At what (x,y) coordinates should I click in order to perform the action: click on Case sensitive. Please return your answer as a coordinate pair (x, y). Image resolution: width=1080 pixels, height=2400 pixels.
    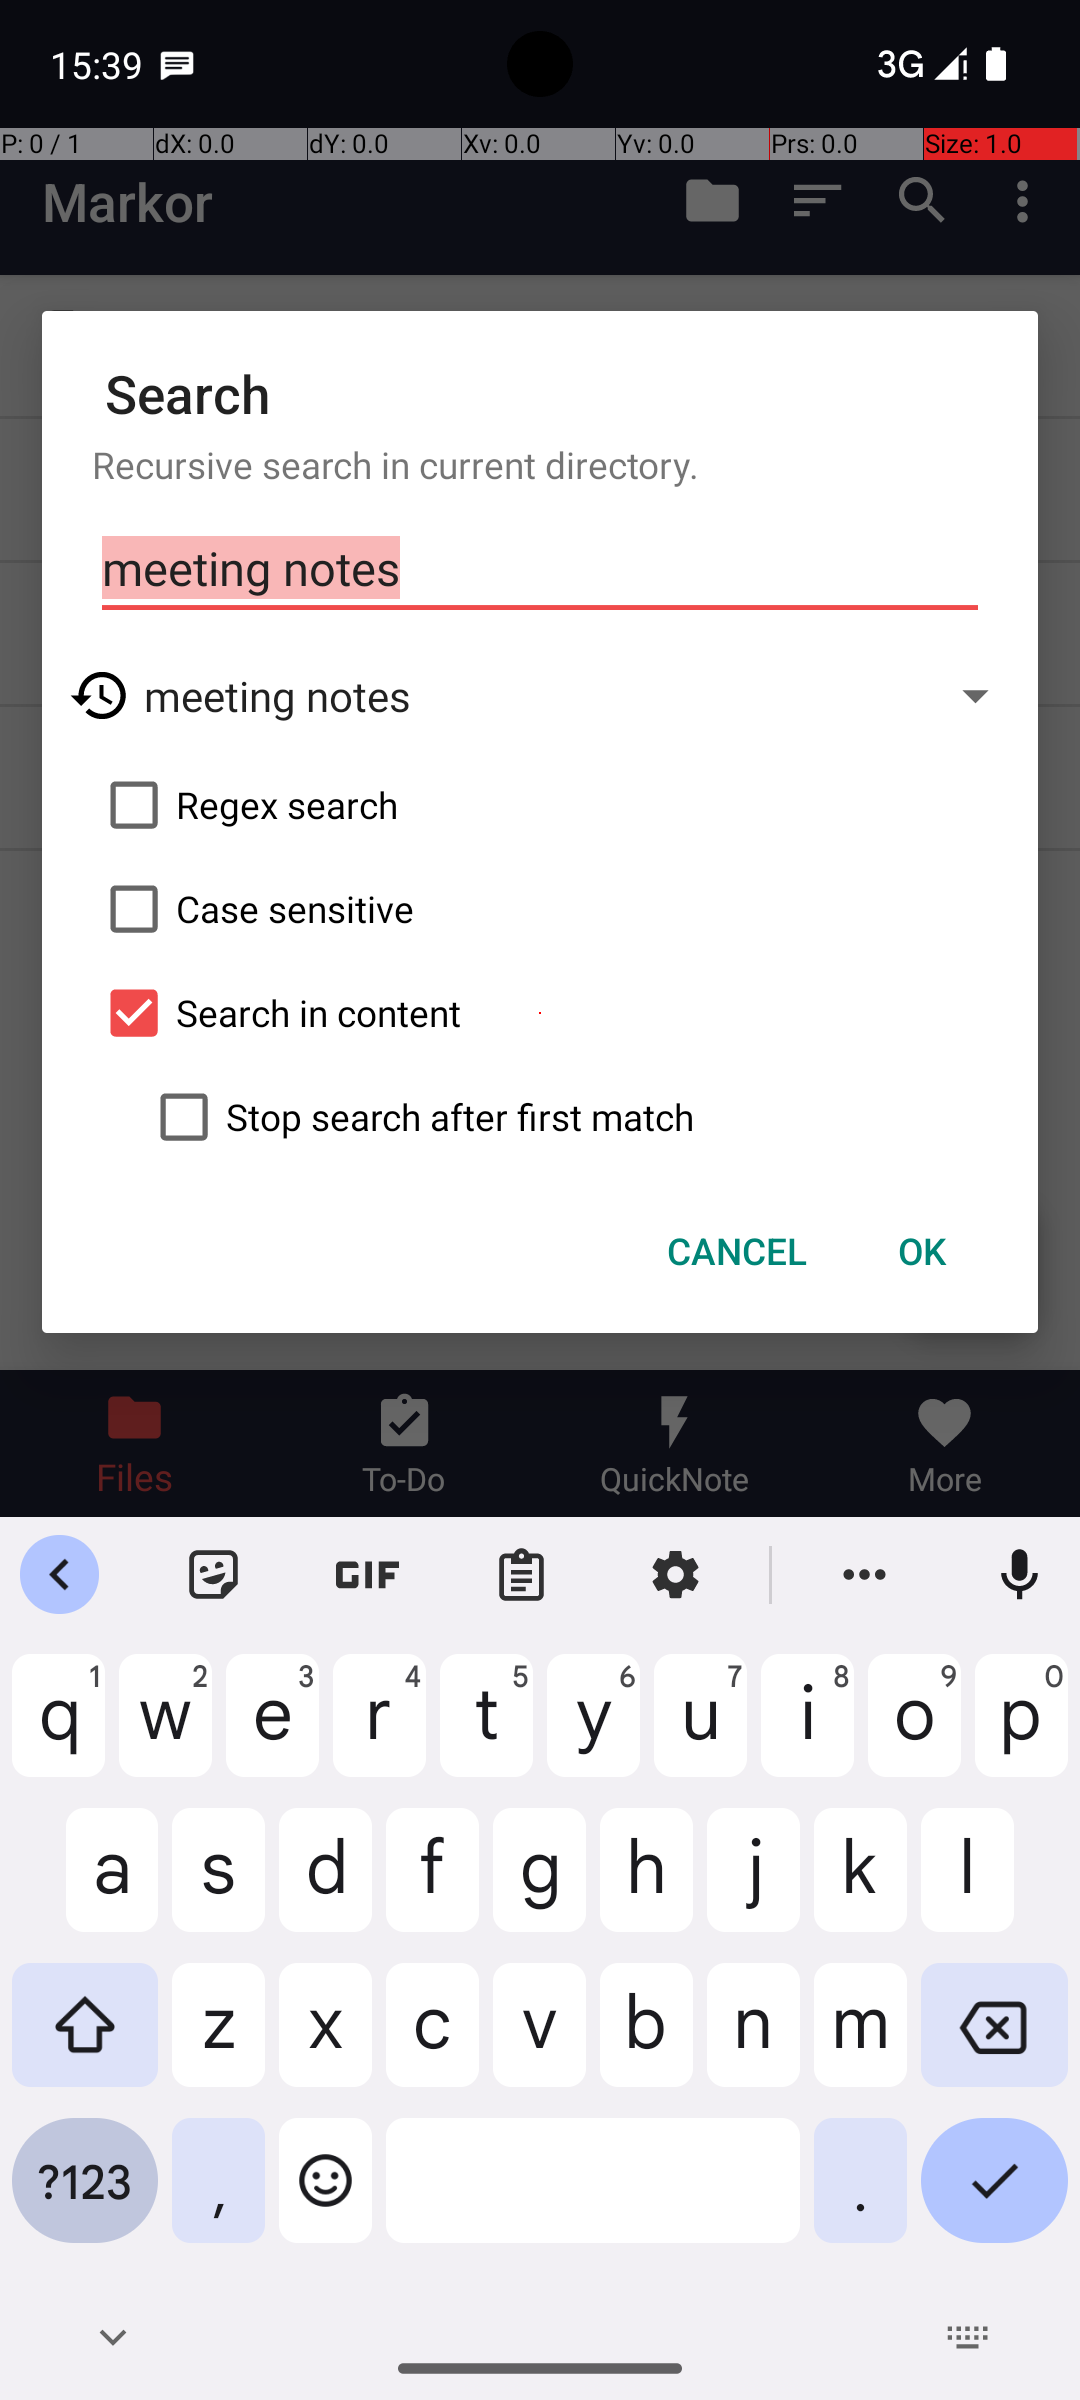
    Looking at the image, I should click on (540, 909).